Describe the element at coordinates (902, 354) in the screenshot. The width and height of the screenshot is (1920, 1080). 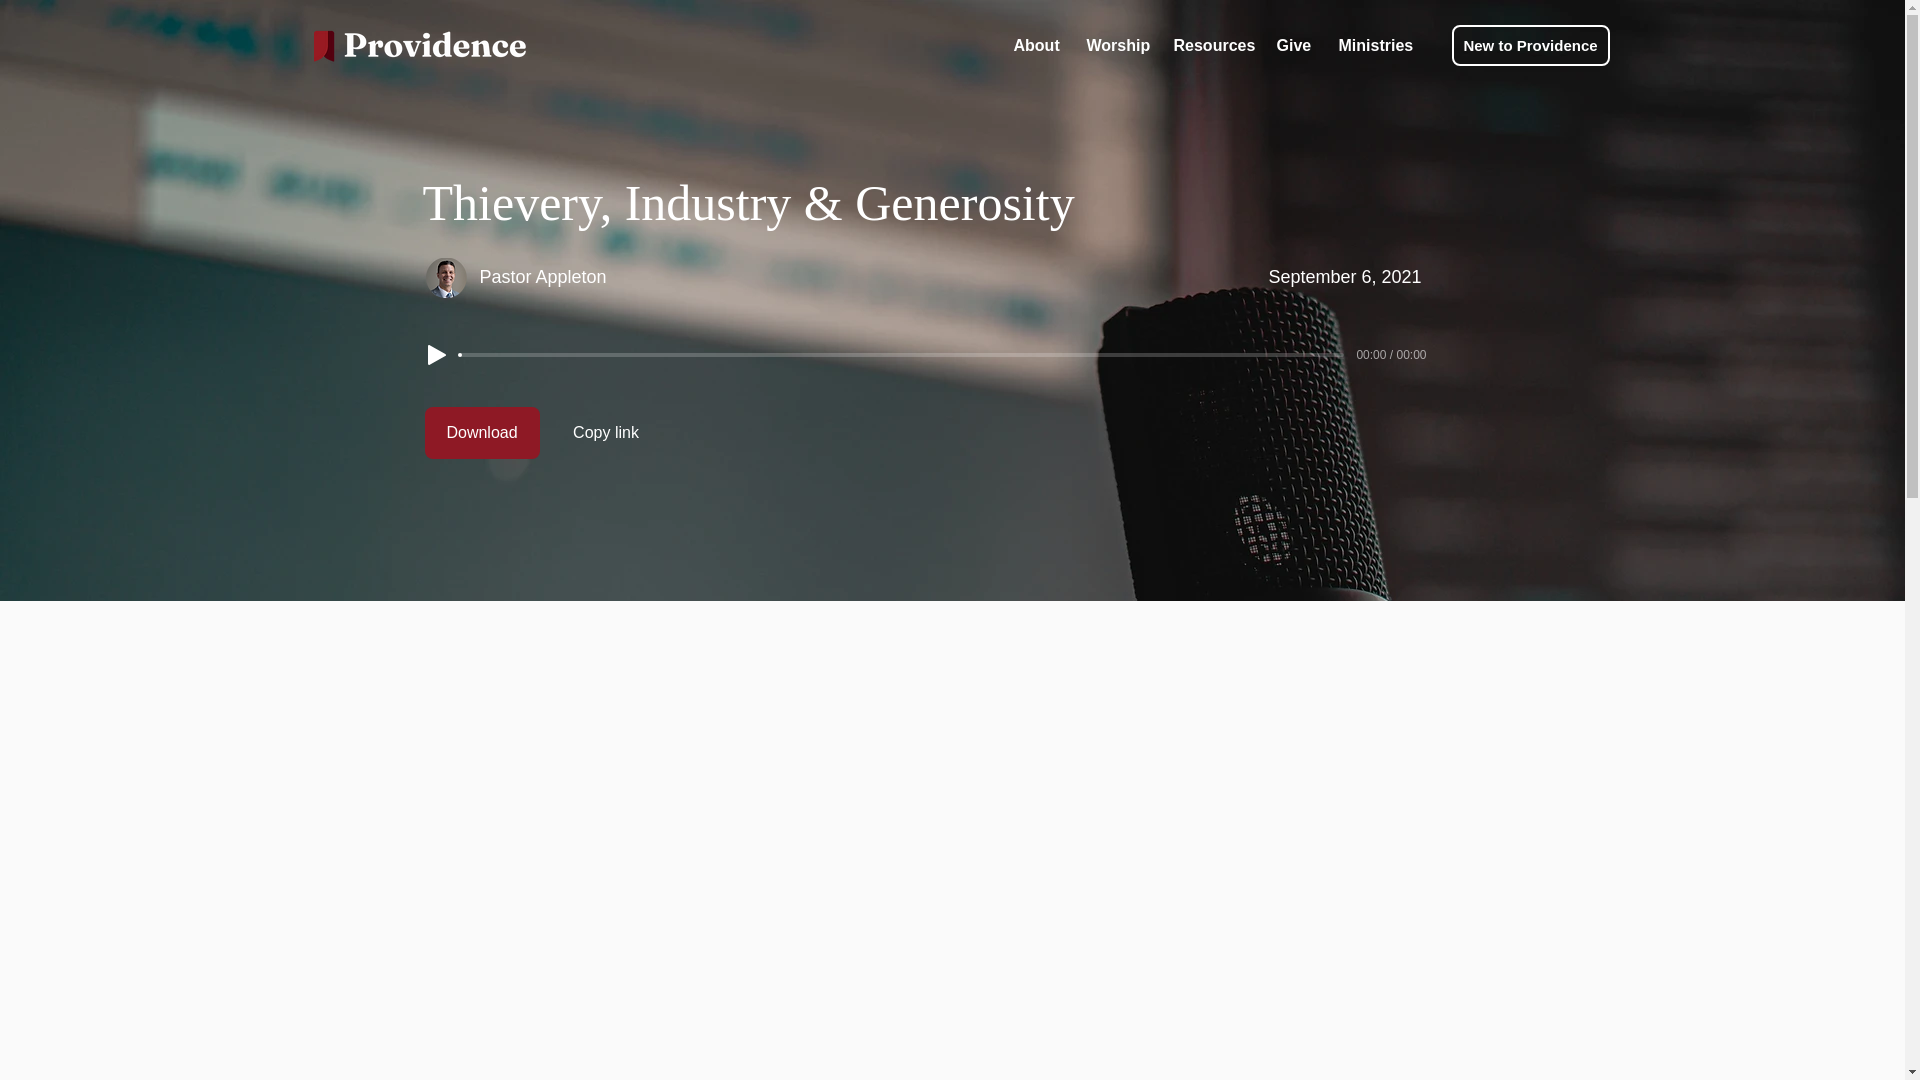
I see `0` at that location.